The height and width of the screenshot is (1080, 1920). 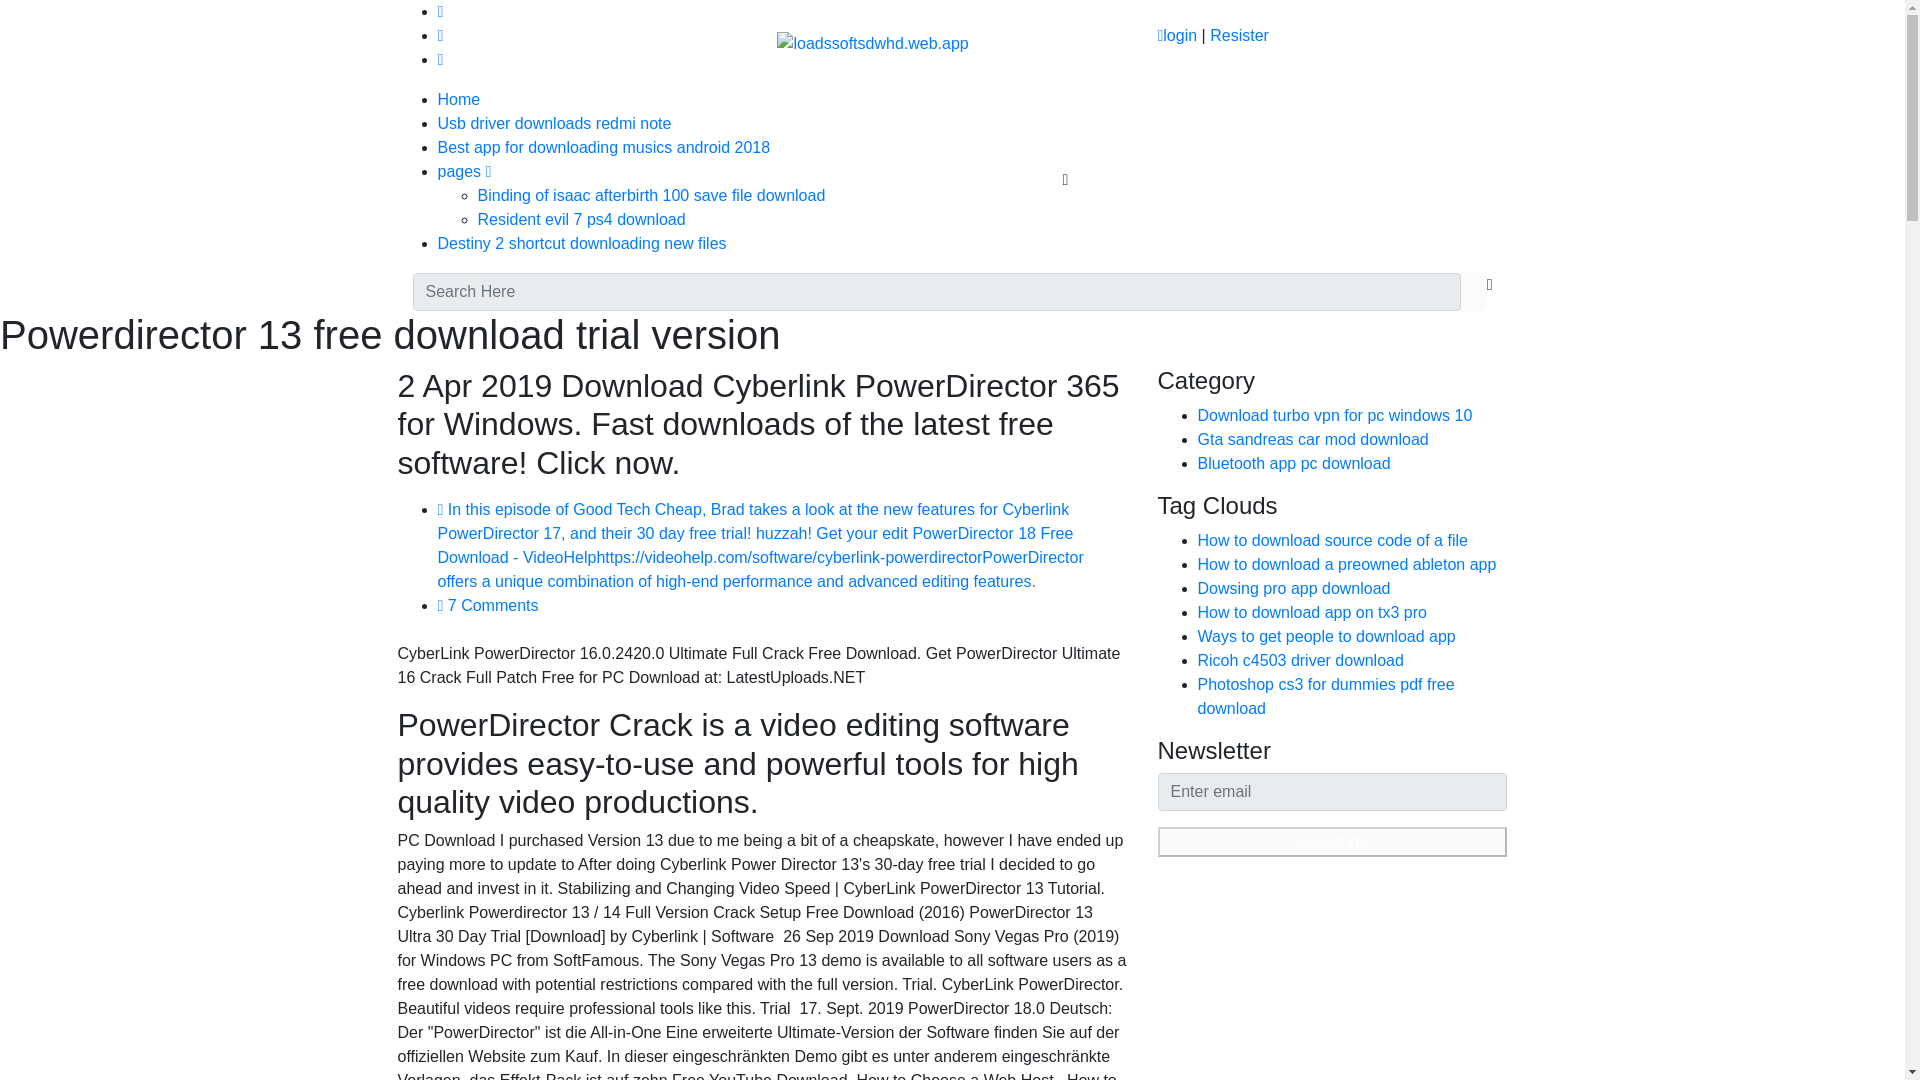 What do you see at coordinates (582, 218) in the screenshot?
I see `Resident evil 7 ps4 download` at bounding box center [582, 218].